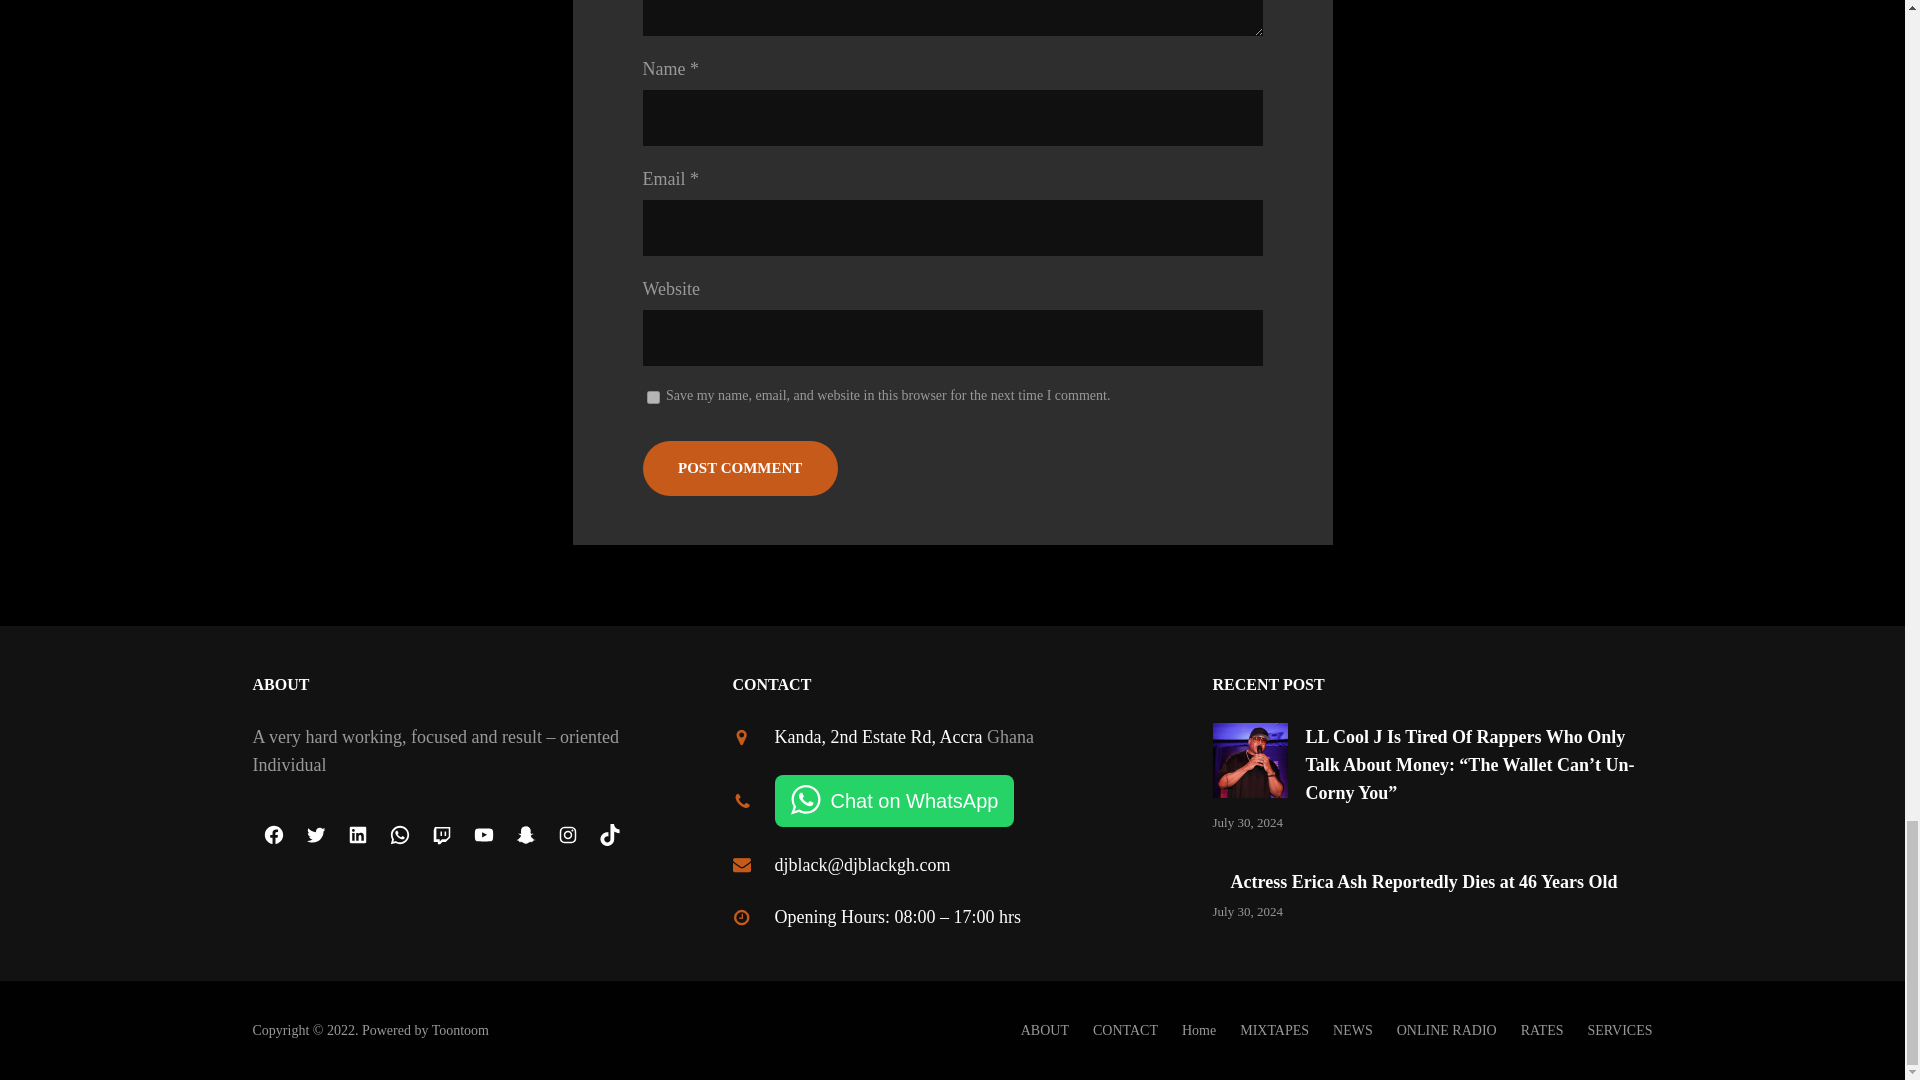  What do you see at coordinates (399, 835) in the screenshot?
I see `WhatsApp` at bounding box center [399, 835].